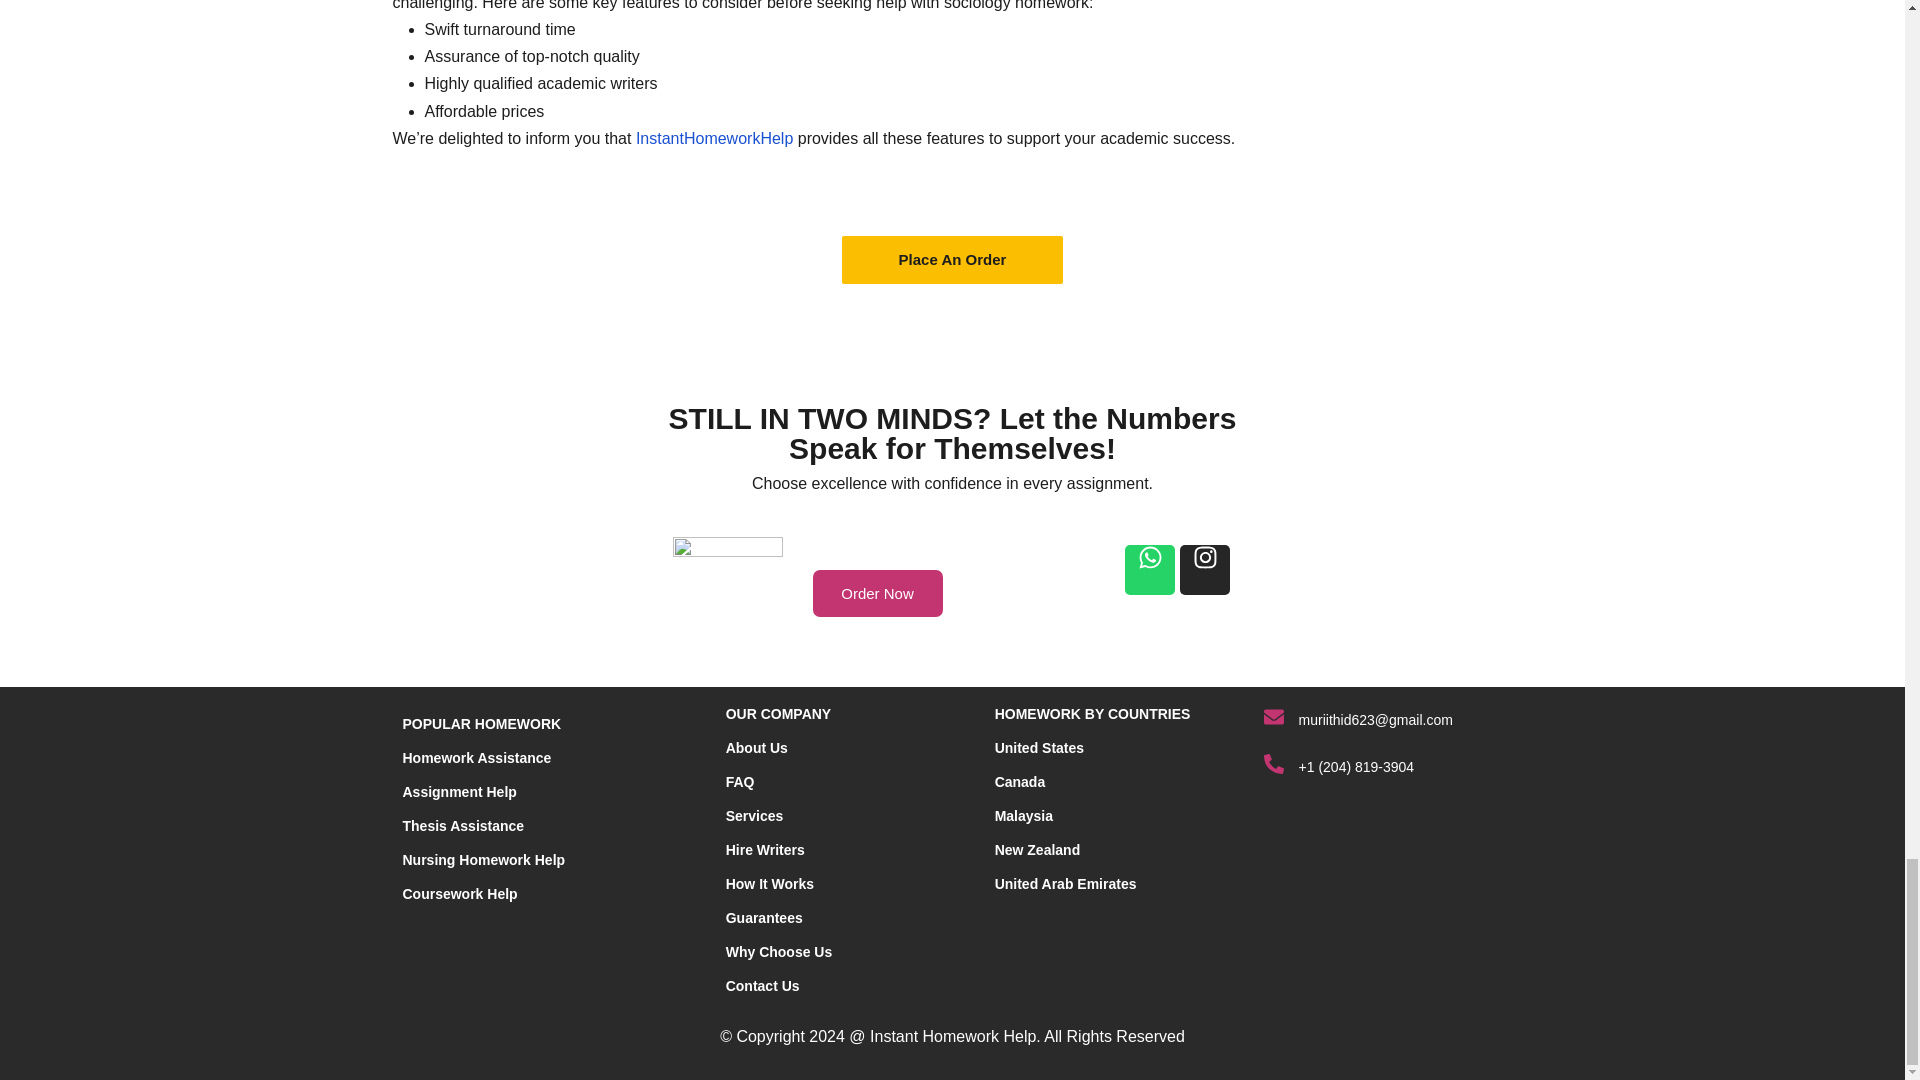 The height and width of the screenshot is (1080, 1920). I want to click on Guarantees, so click(764, 918).